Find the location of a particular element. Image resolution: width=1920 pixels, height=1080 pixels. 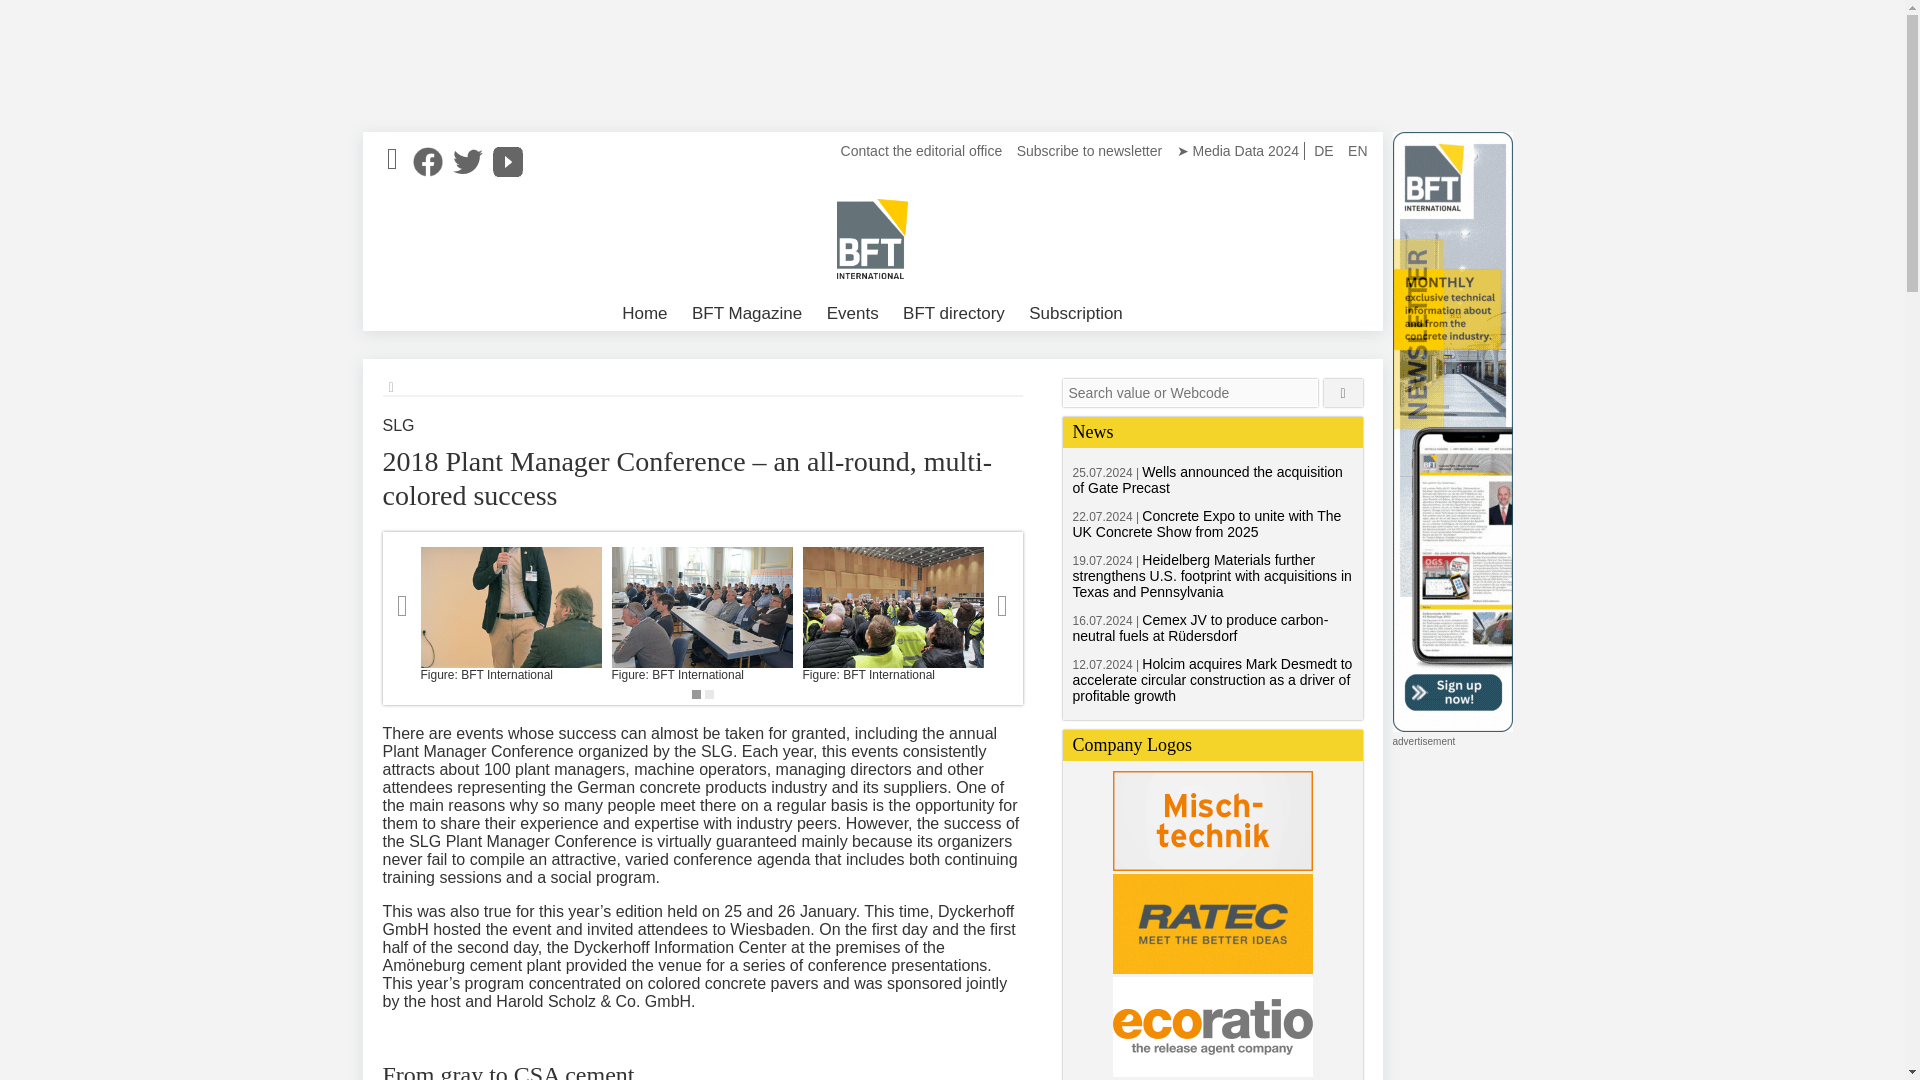

Subscribe to newsletter is located at coordinates (1089, 150).